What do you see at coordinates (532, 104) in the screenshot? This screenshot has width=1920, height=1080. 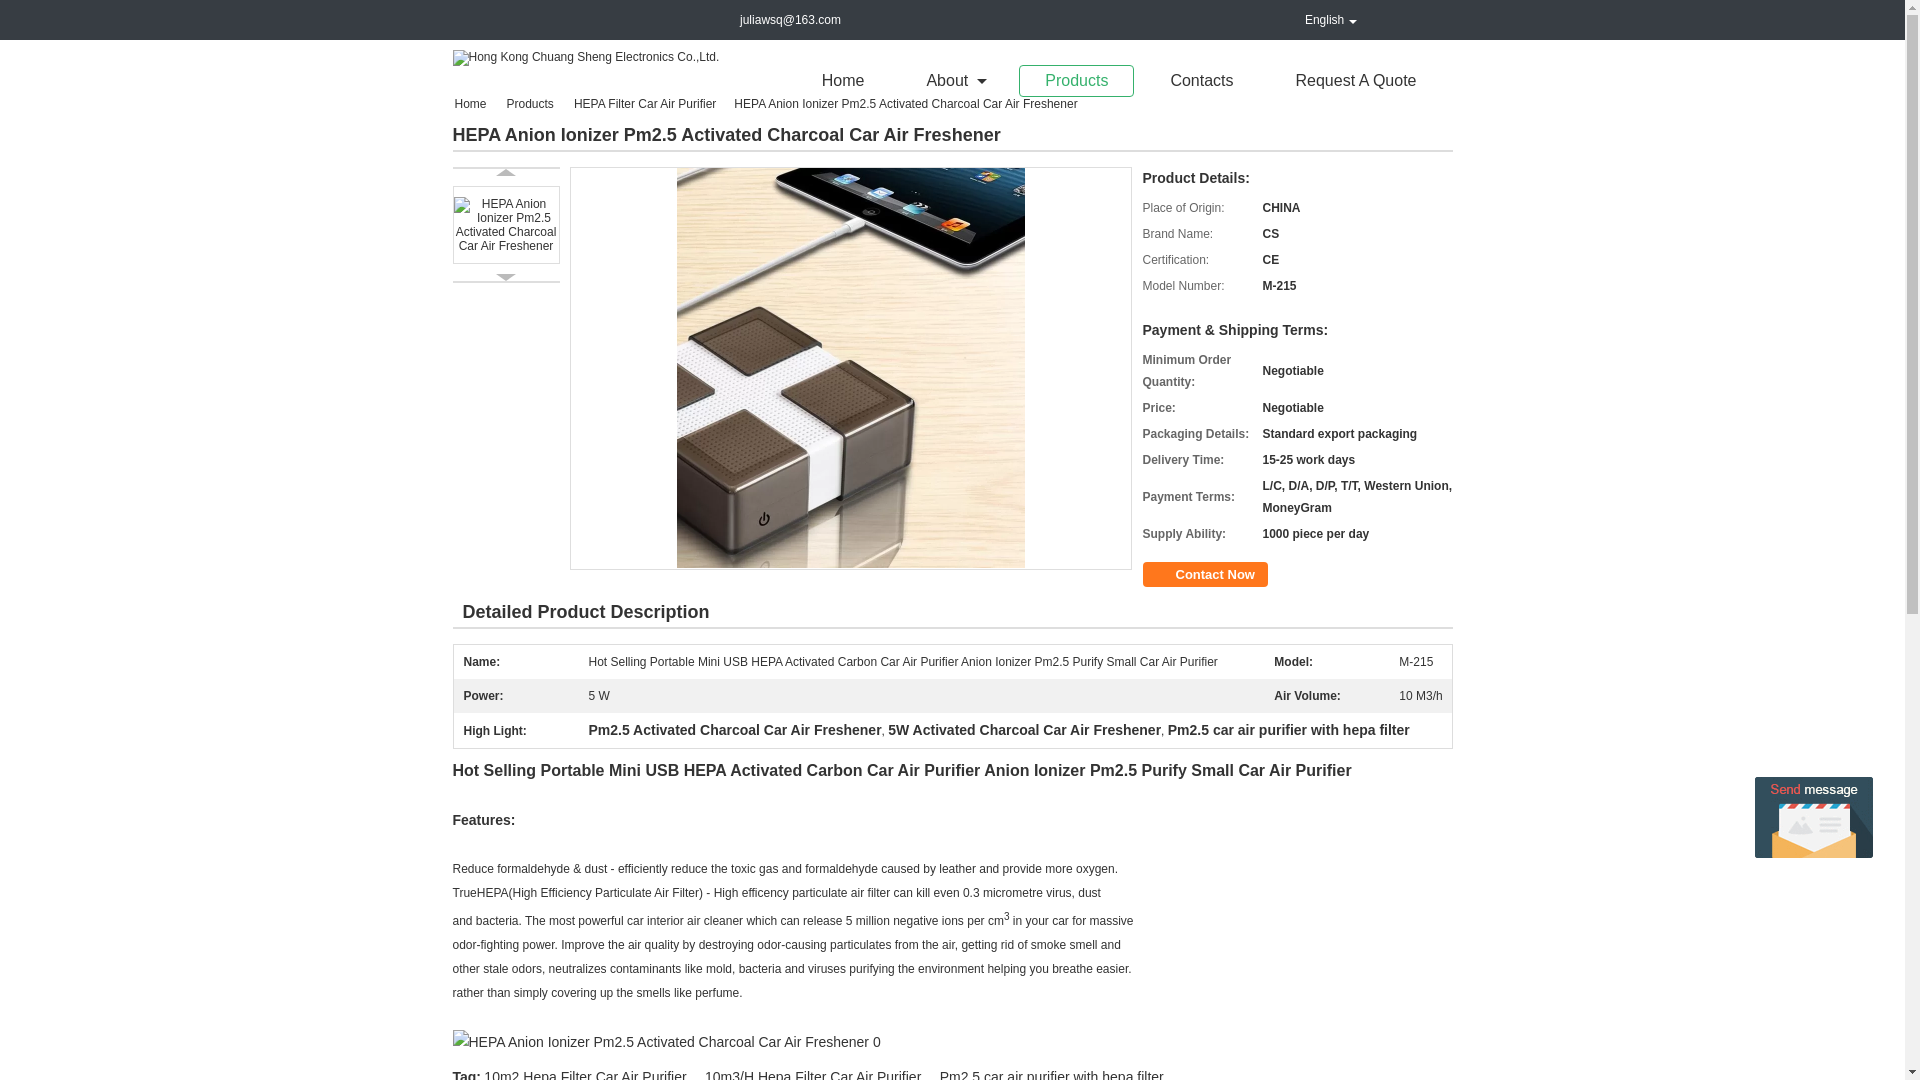 I see `Products` at bounding box center [532, 104].